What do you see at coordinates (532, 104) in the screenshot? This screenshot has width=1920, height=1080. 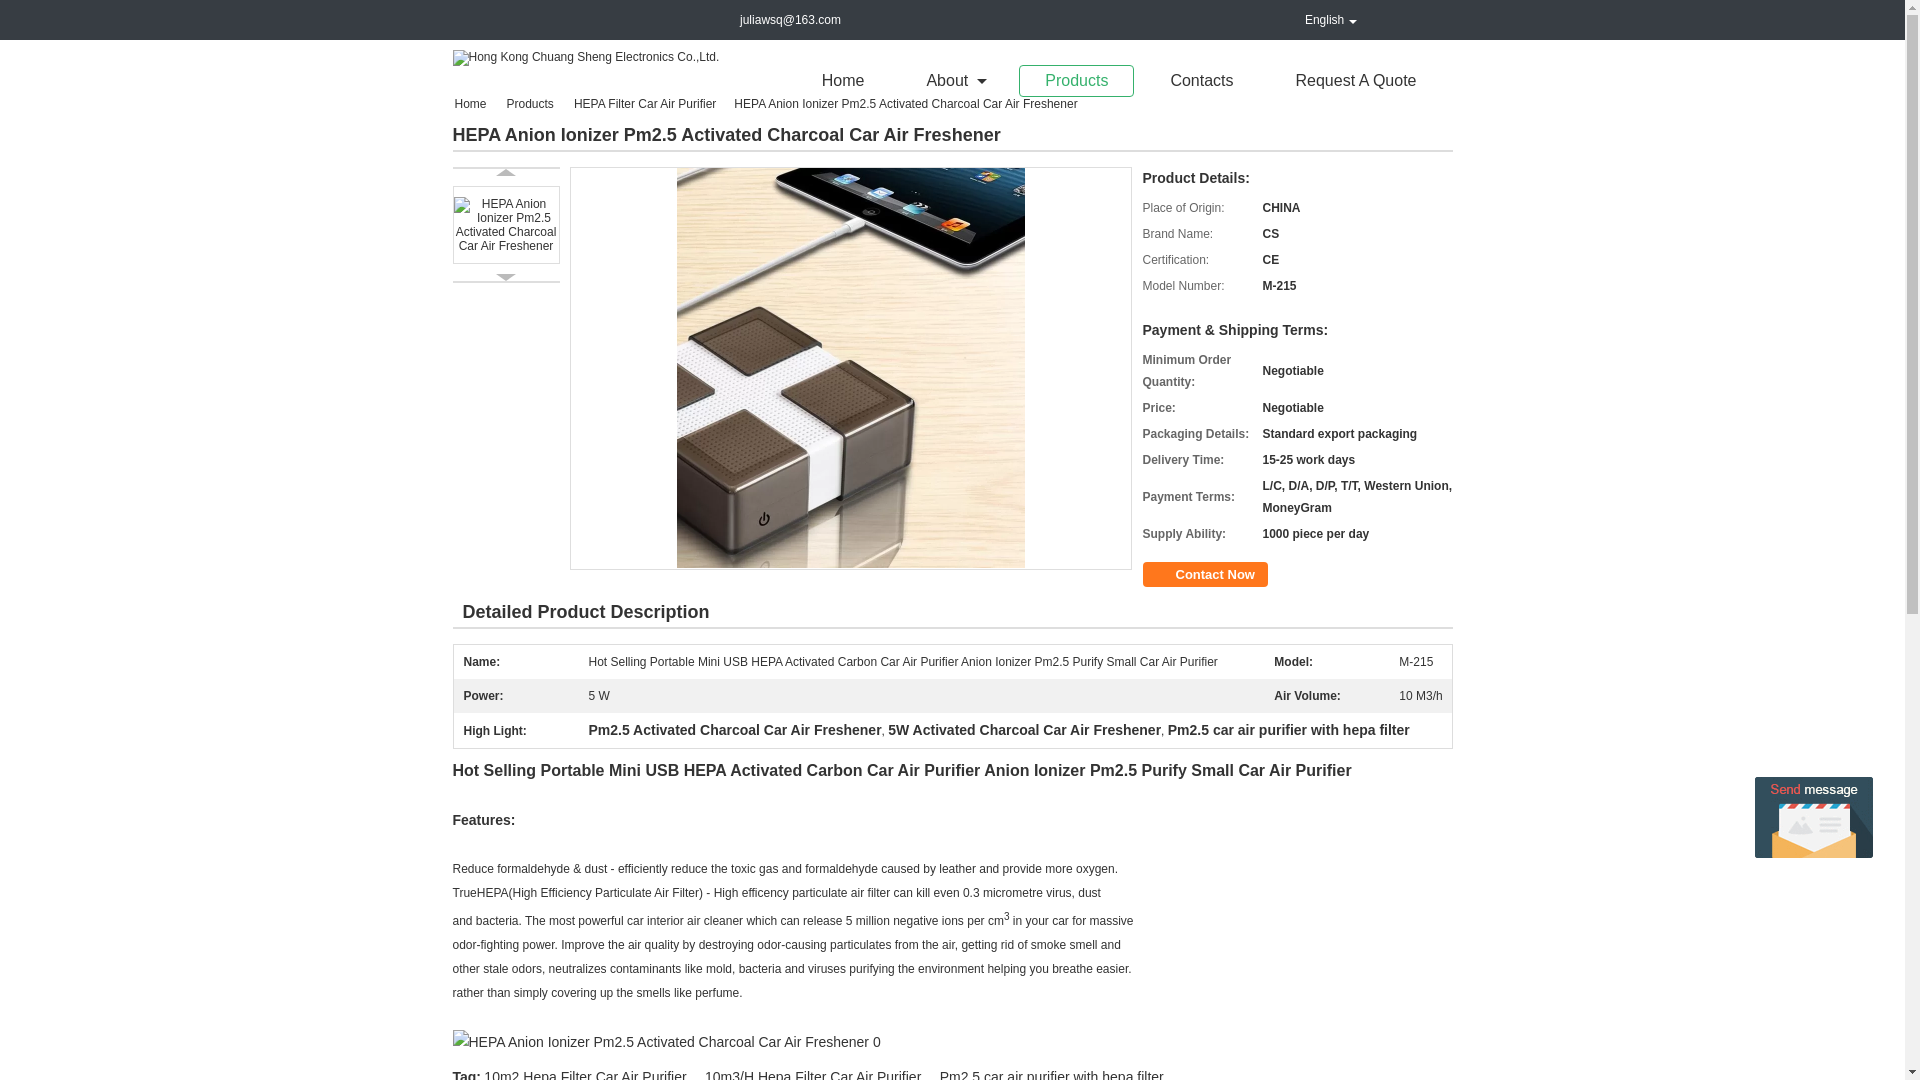 I see `Products` at bounding box center [532, 104].